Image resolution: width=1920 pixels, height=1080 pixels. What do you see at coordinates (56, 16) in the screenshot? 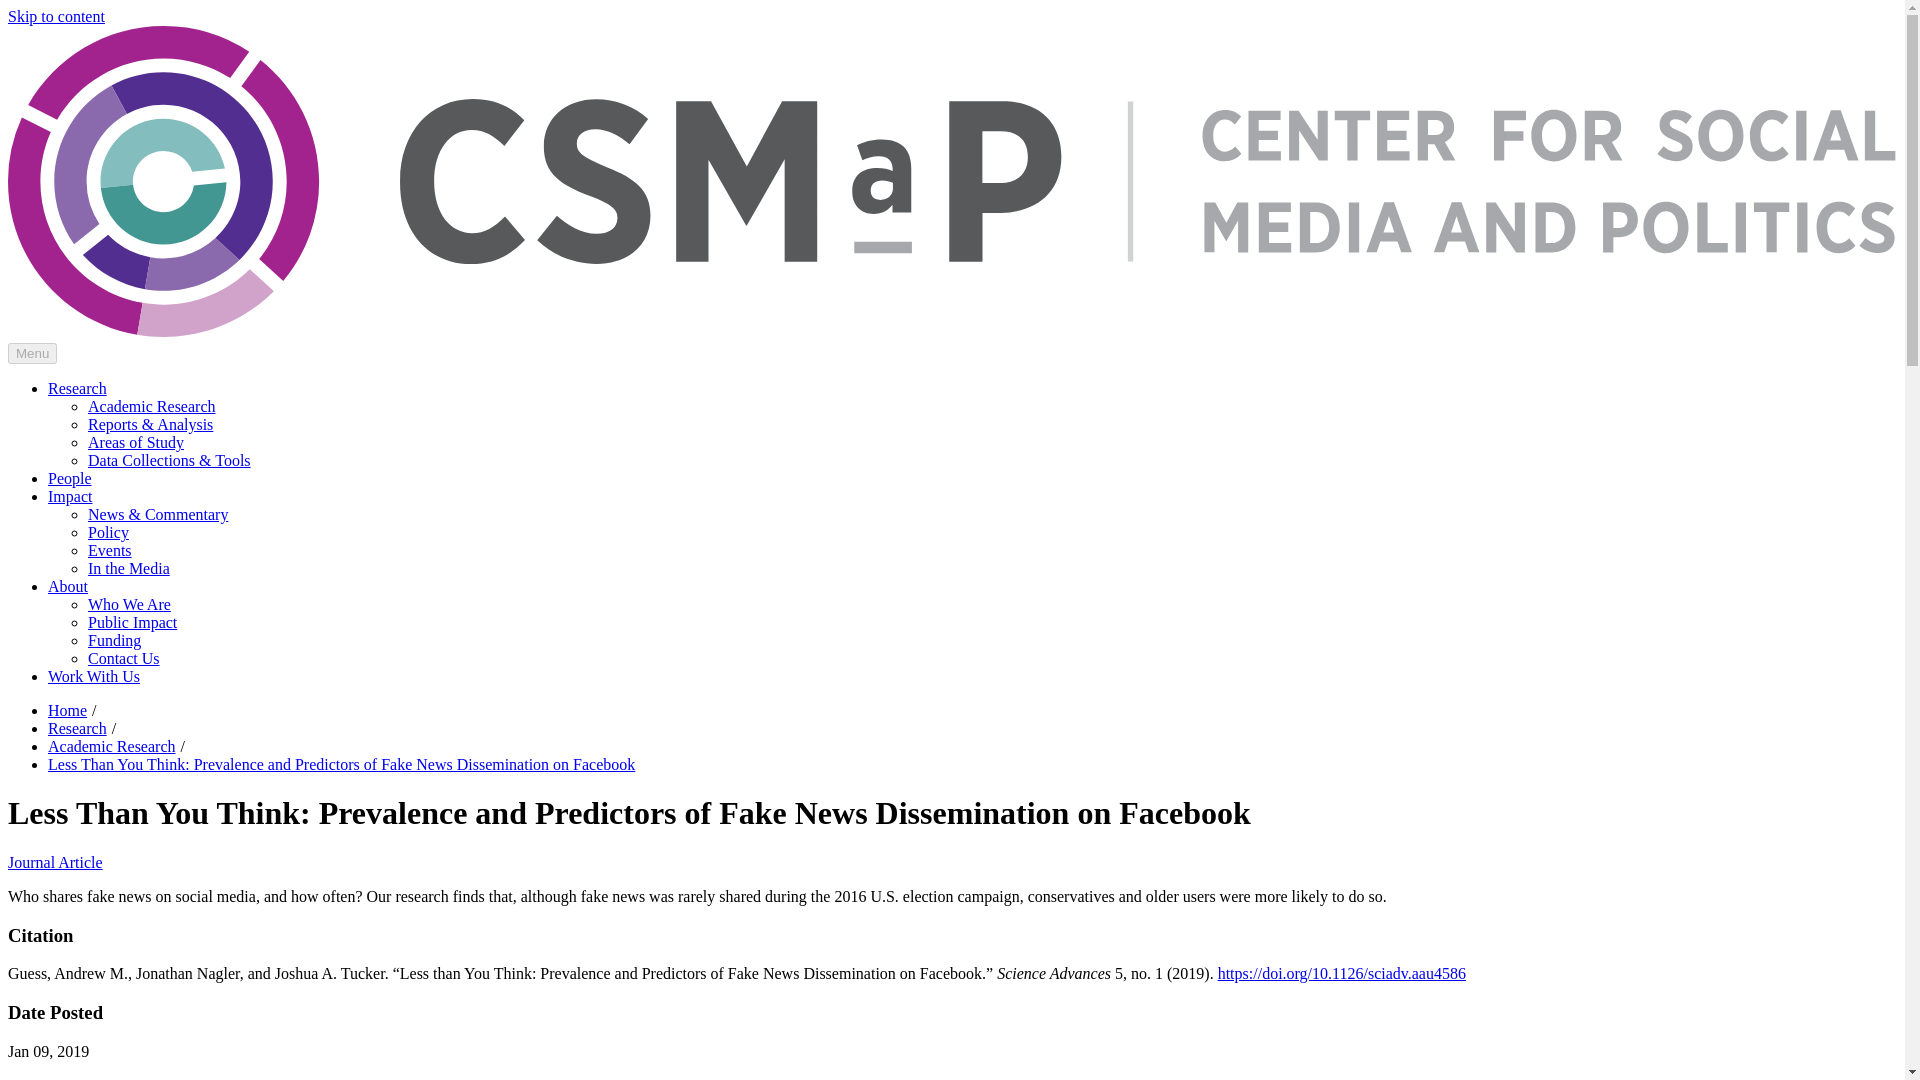
I see `Skip to content` at bounding box center [56, 16].